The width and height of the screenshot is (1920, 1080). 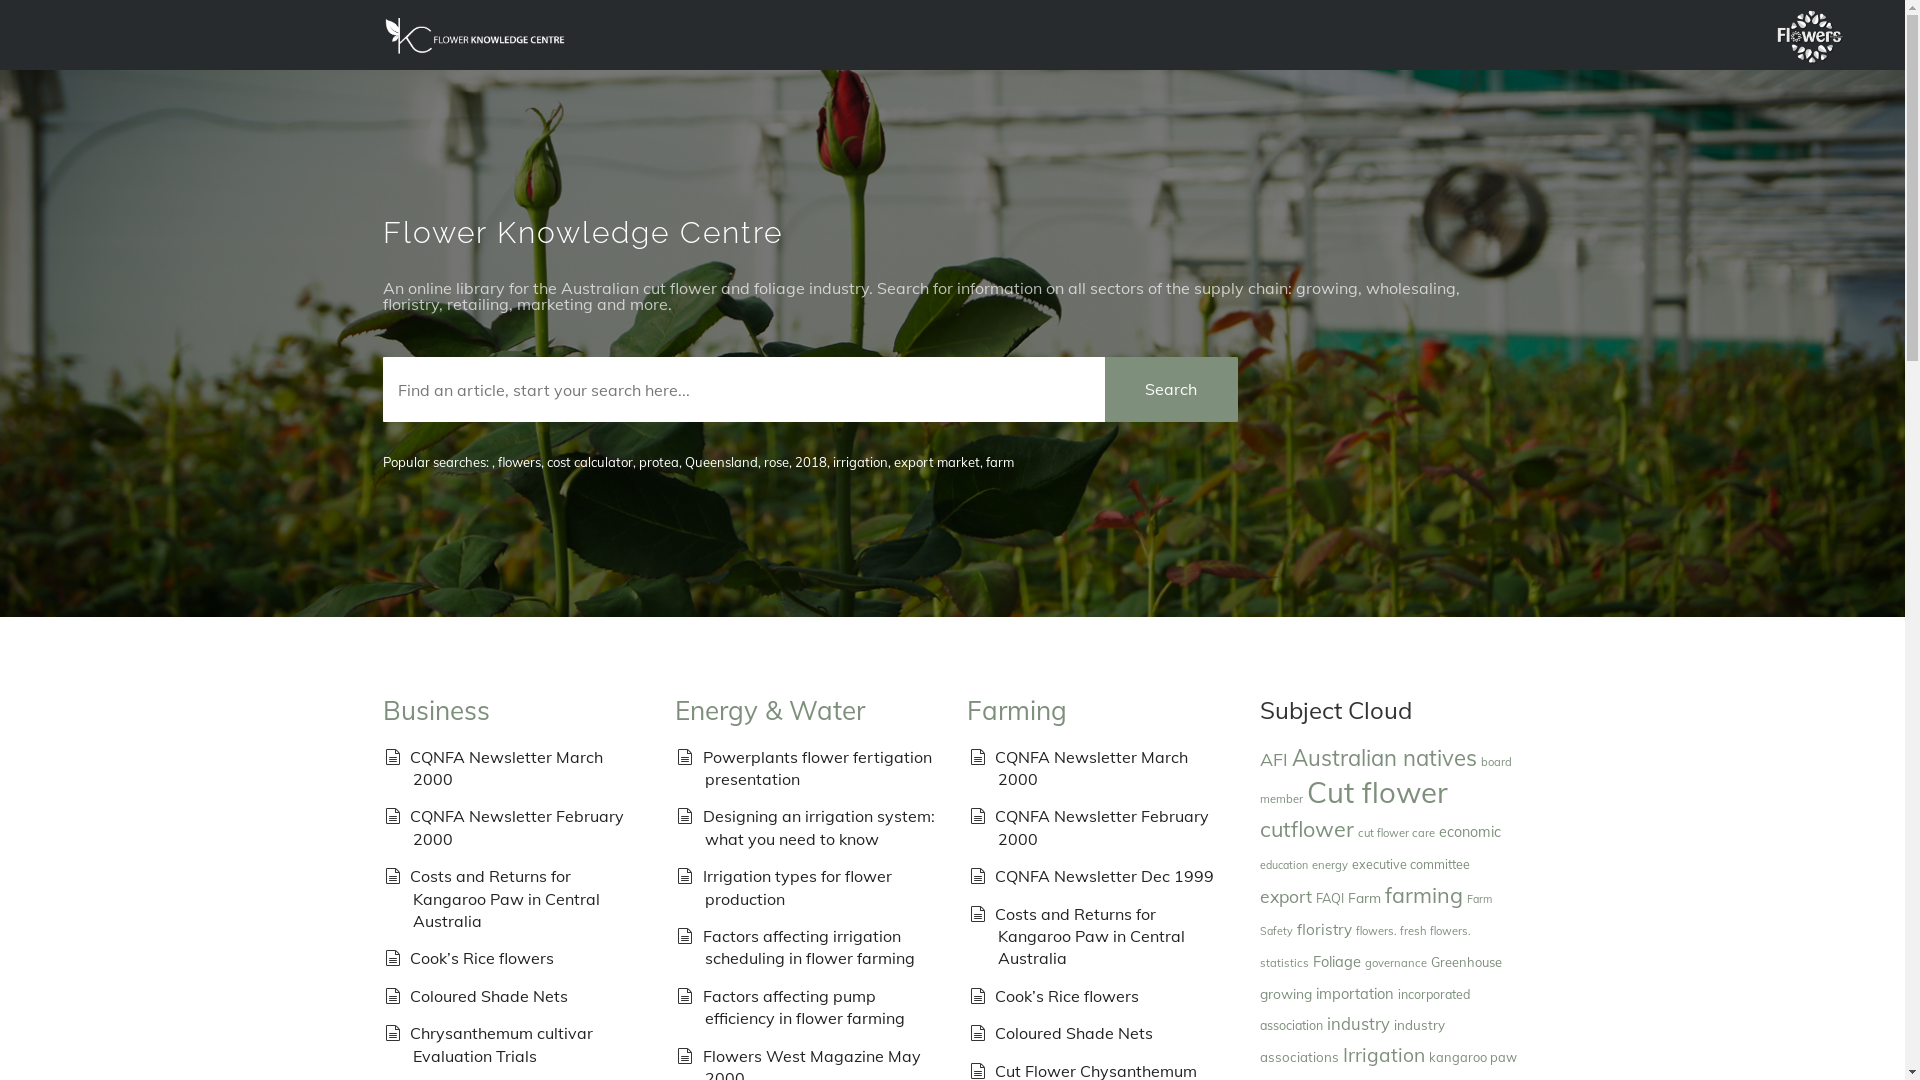 What do you see at coordinates (1330, 865) in the screenshot?
I see `energy` at bounding box center [1330, 865].